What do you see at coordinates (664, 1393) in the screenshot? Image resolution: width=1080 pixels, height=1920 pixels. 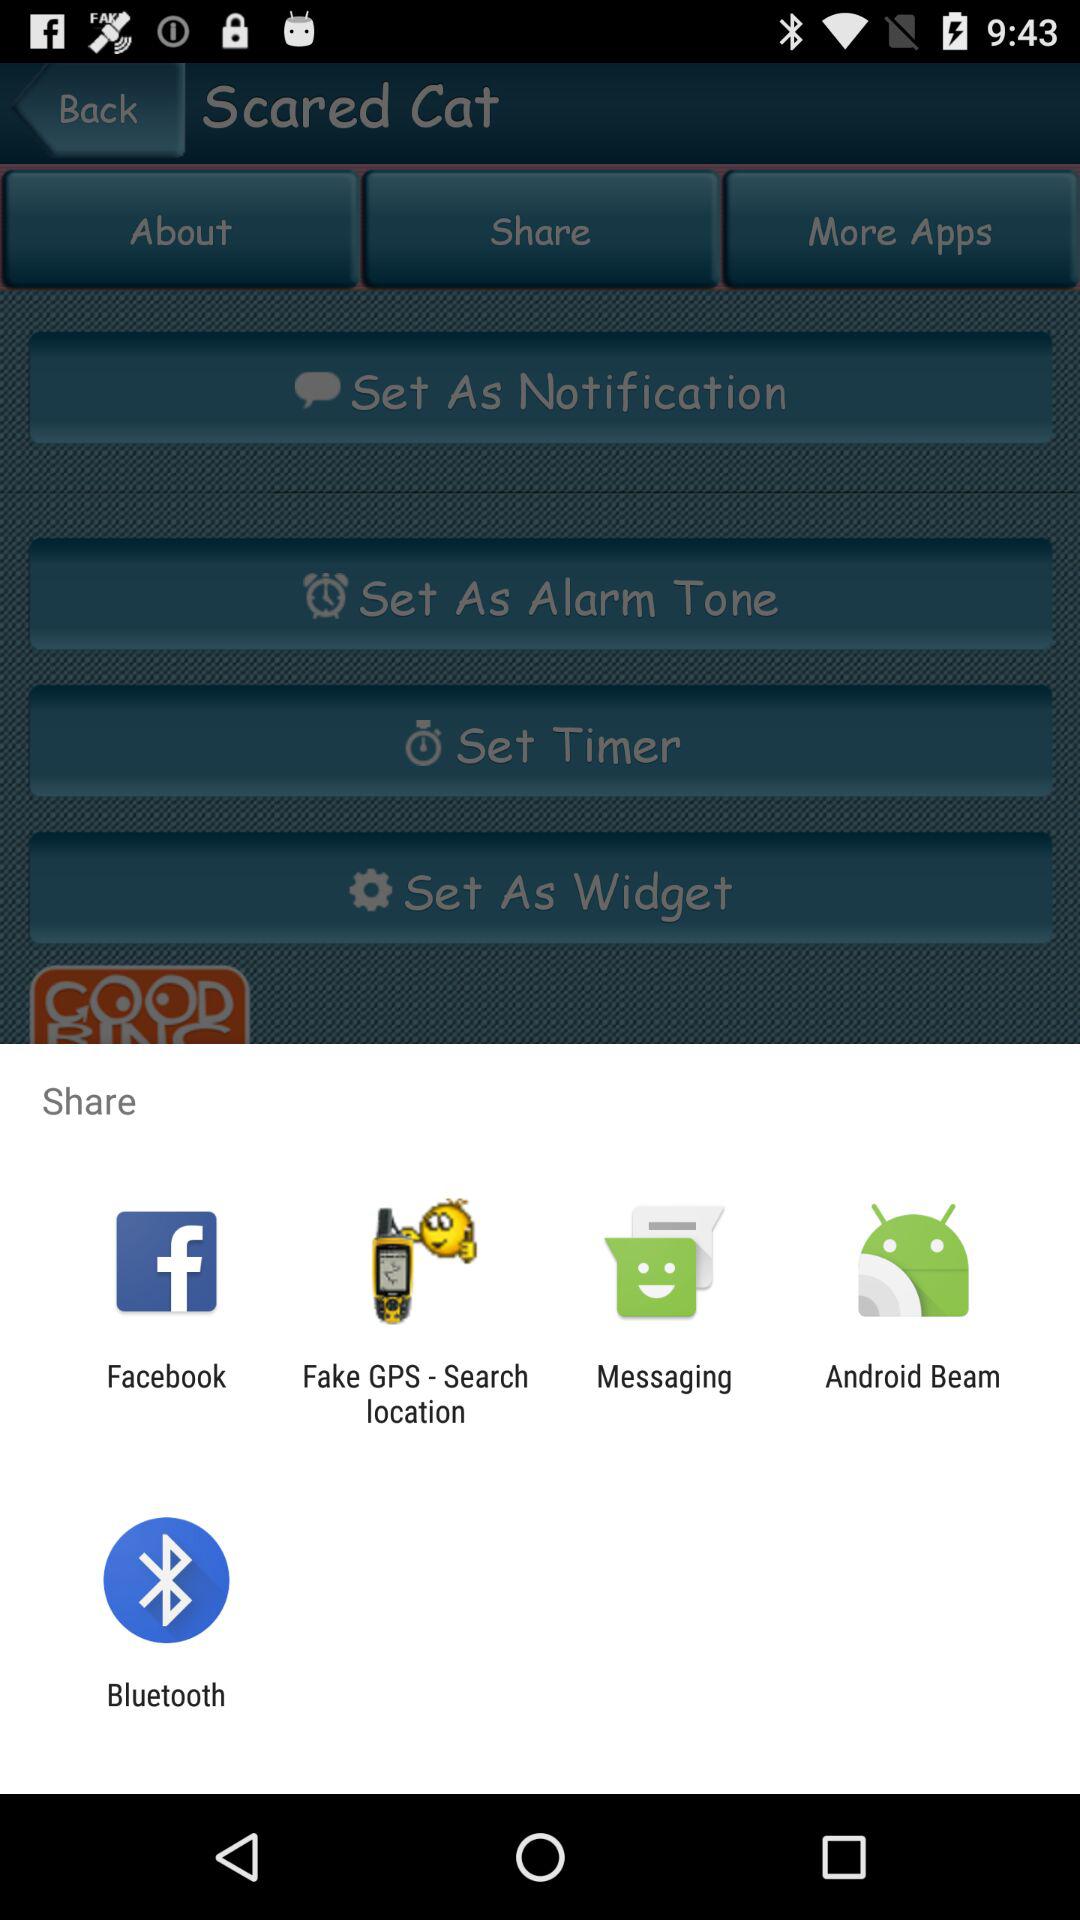 I see `press messaging icon` at bounding box center [664, 1393].